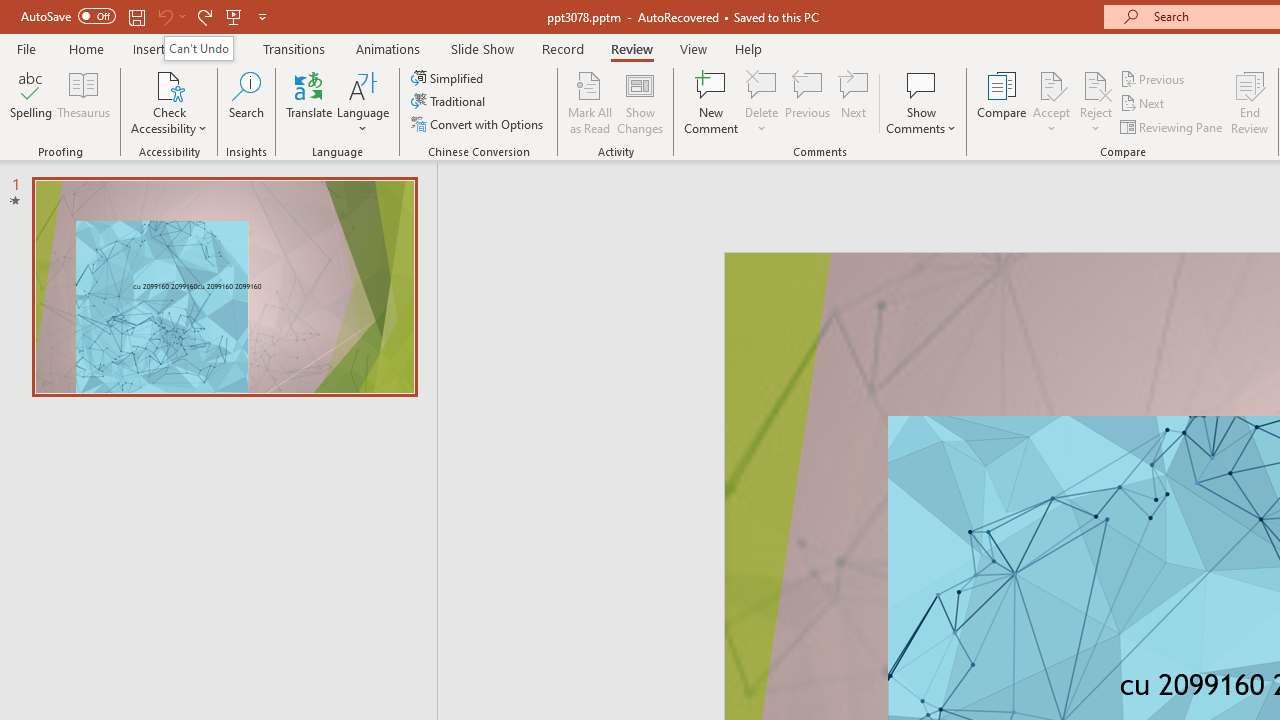 The height and width of the screenshot is (720, 1280). Describe the element at coordinates (590, 102) in the screenshot. I see `Mark All as Read` at that location.